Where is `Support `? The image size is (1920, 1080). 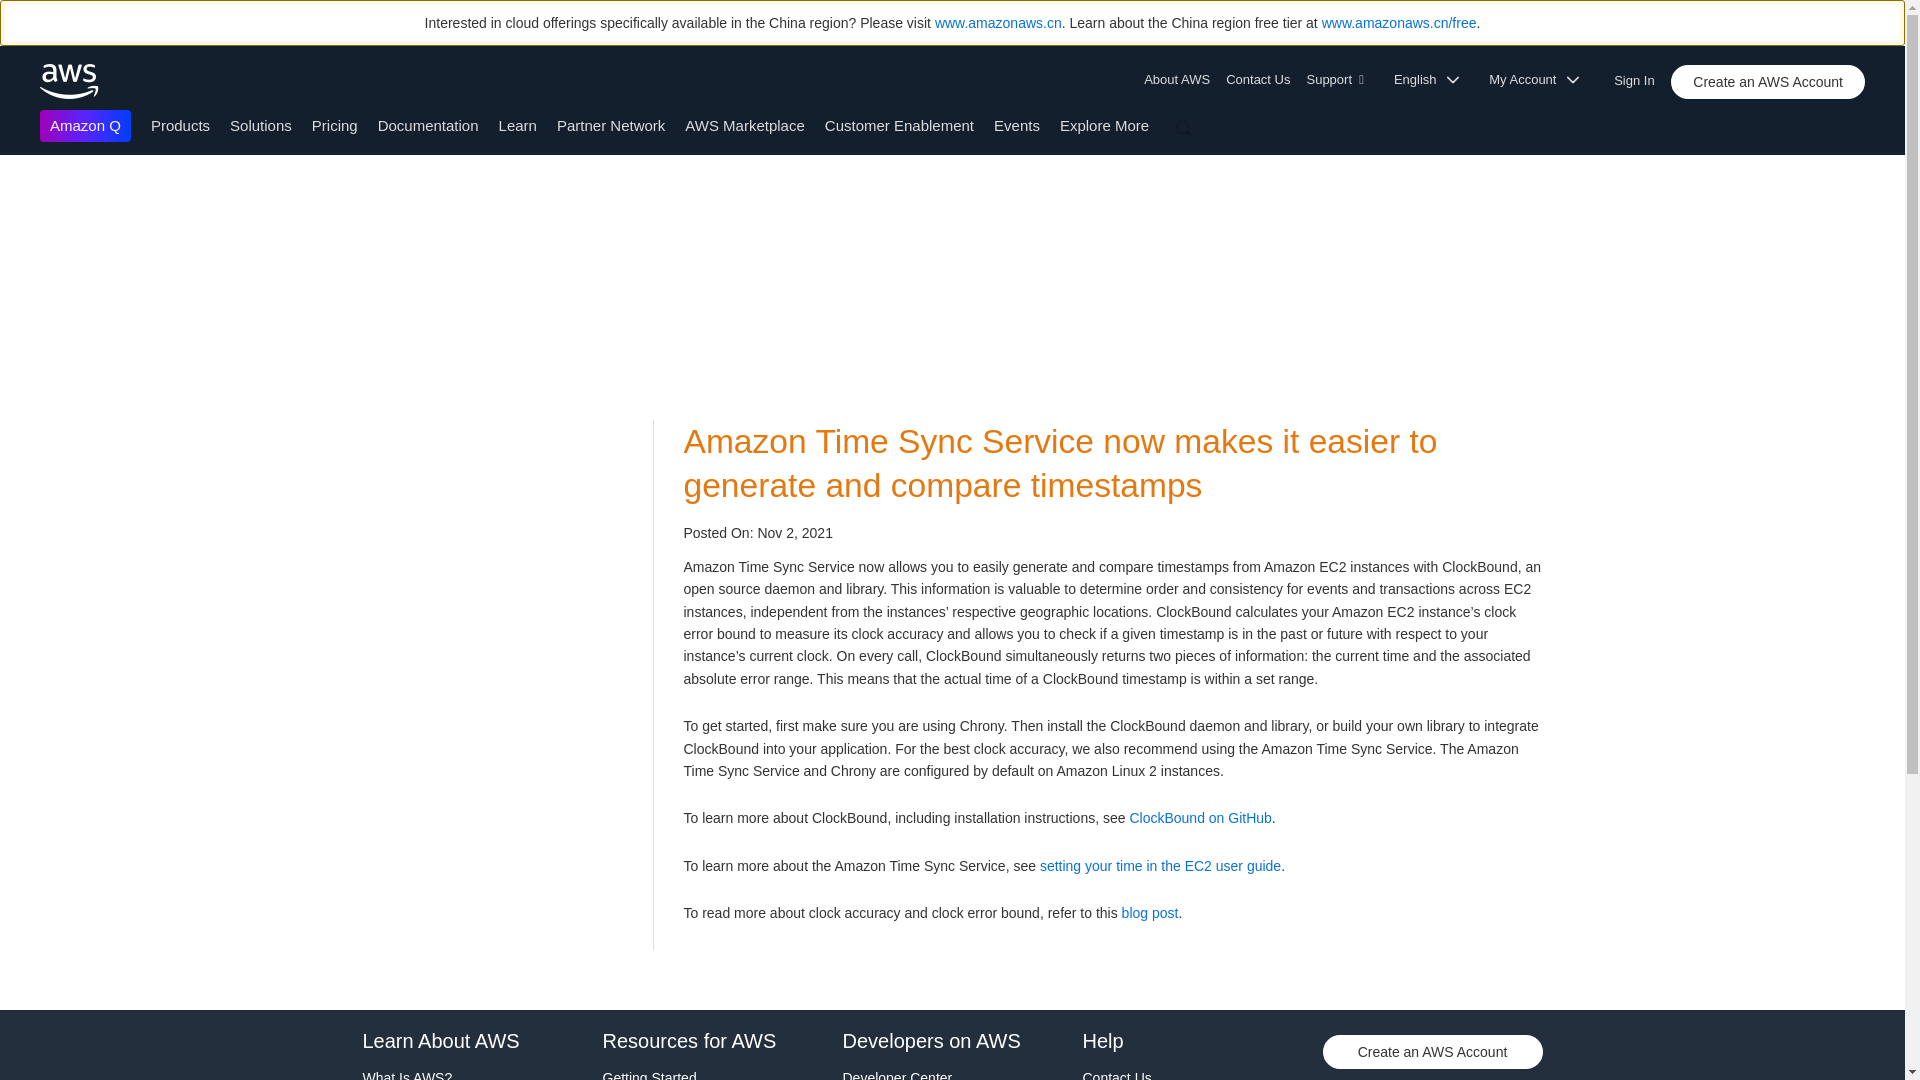 Support  is located at coordinates (1340, 80).